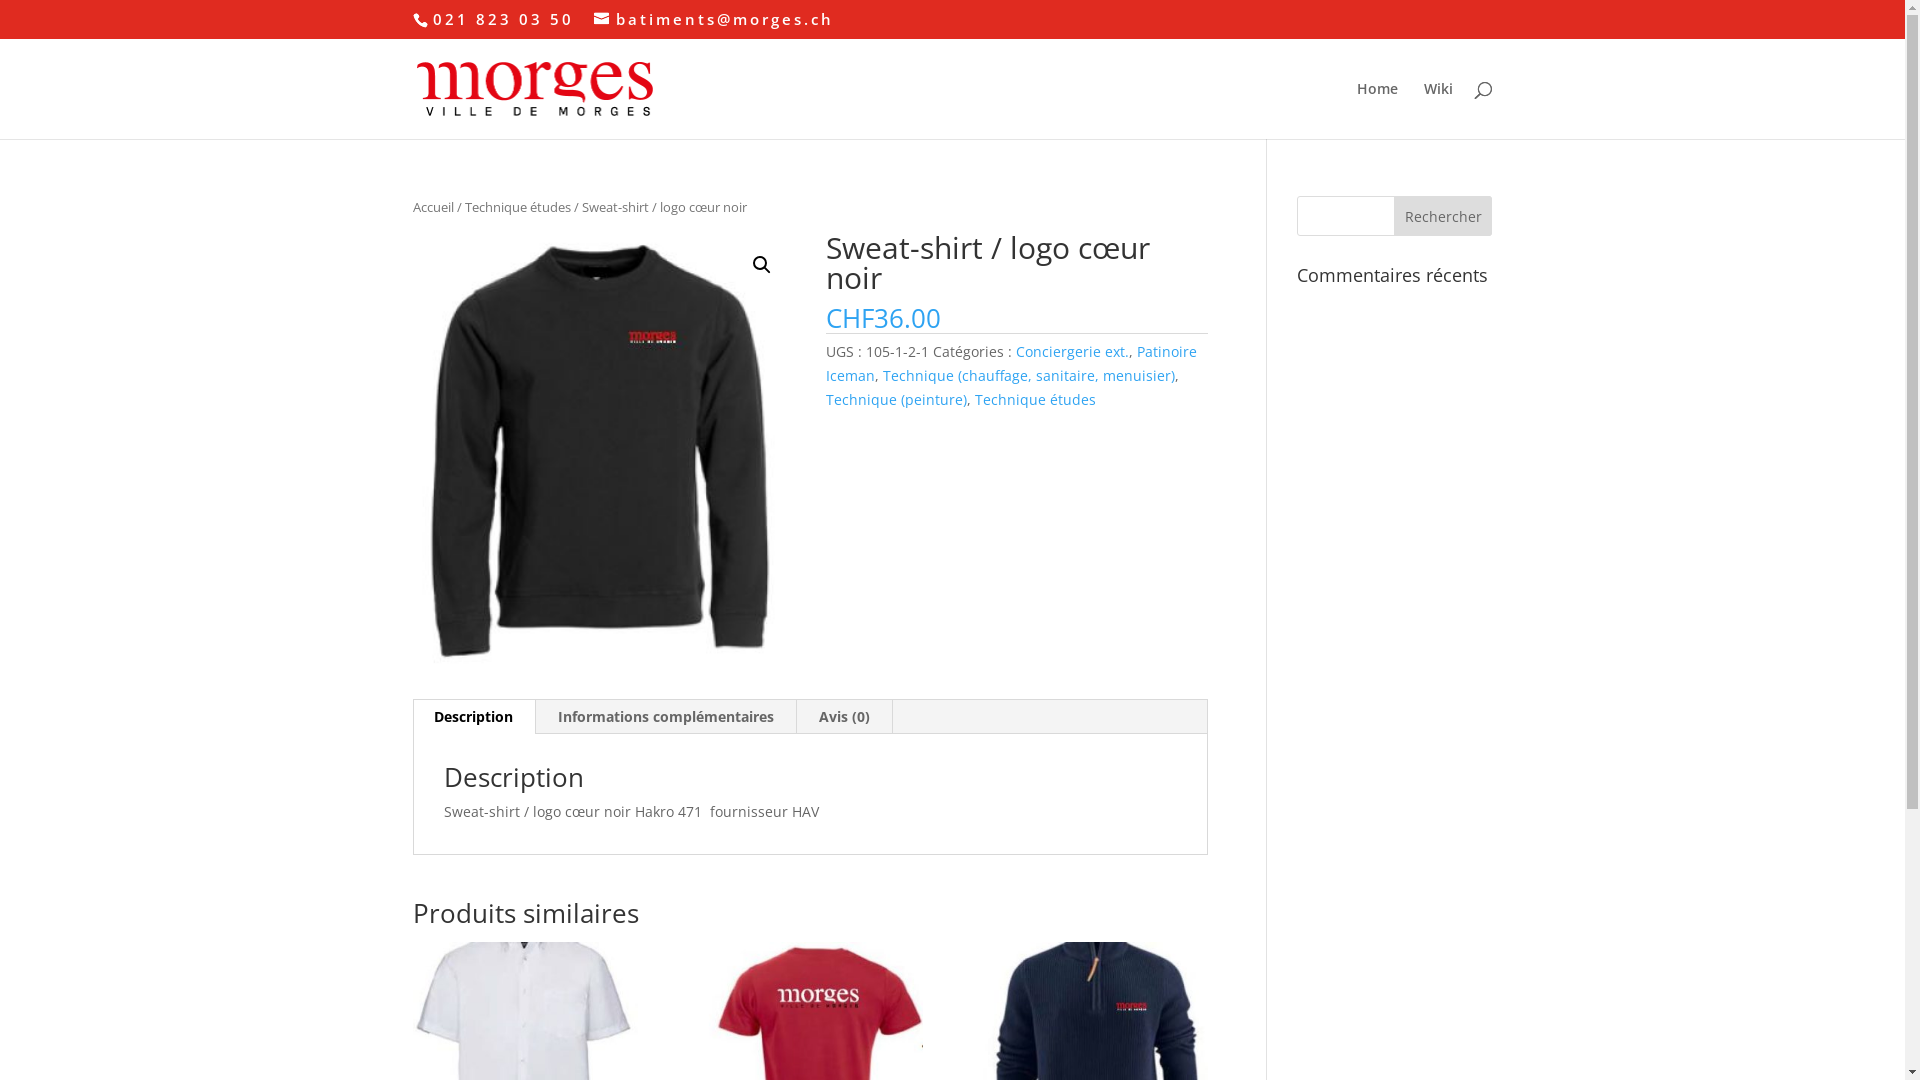  I want to click on Avis (0), so click(844, 717).